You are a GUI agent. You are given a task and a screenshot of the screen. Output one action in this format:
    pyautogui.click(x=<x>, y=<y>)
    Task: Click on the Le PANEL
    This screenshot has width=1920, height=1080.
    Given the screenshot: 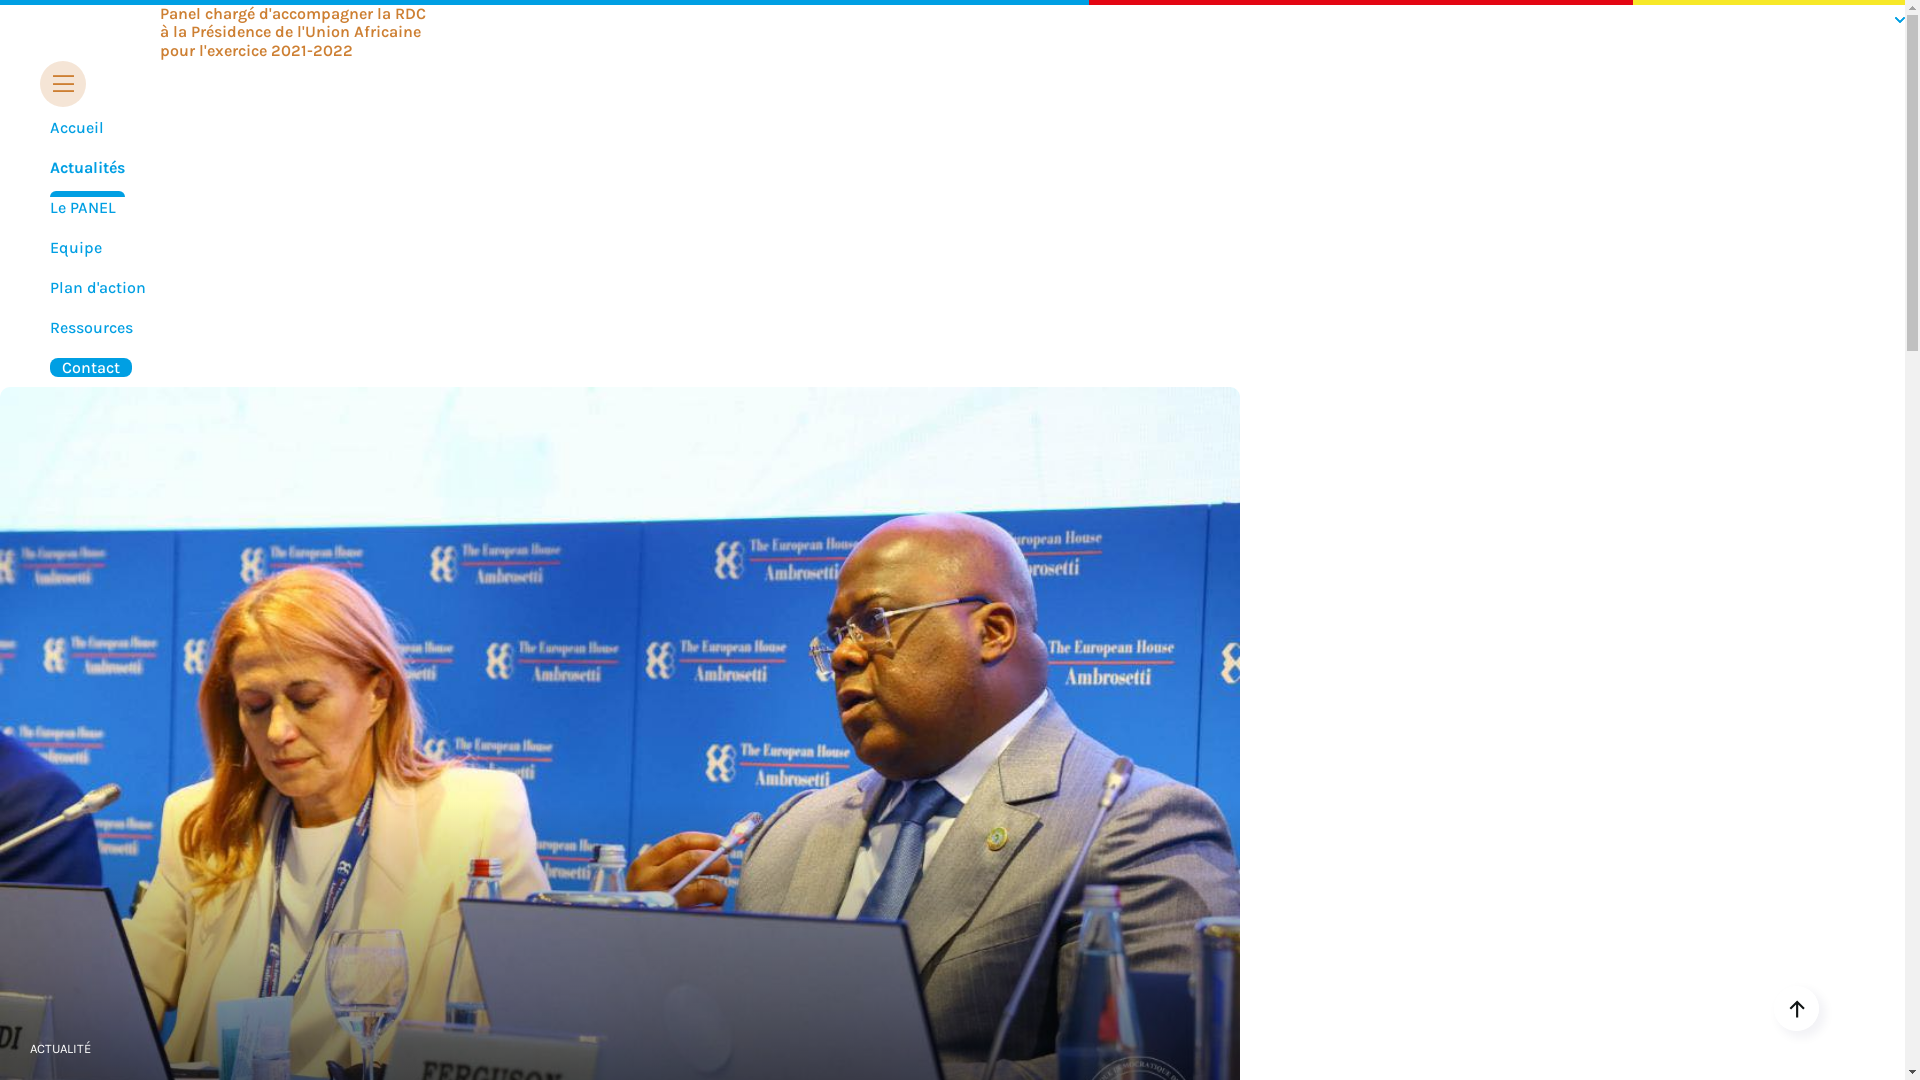 What is the action you would take?
    pyautogui.click(x=83, y=208)
    